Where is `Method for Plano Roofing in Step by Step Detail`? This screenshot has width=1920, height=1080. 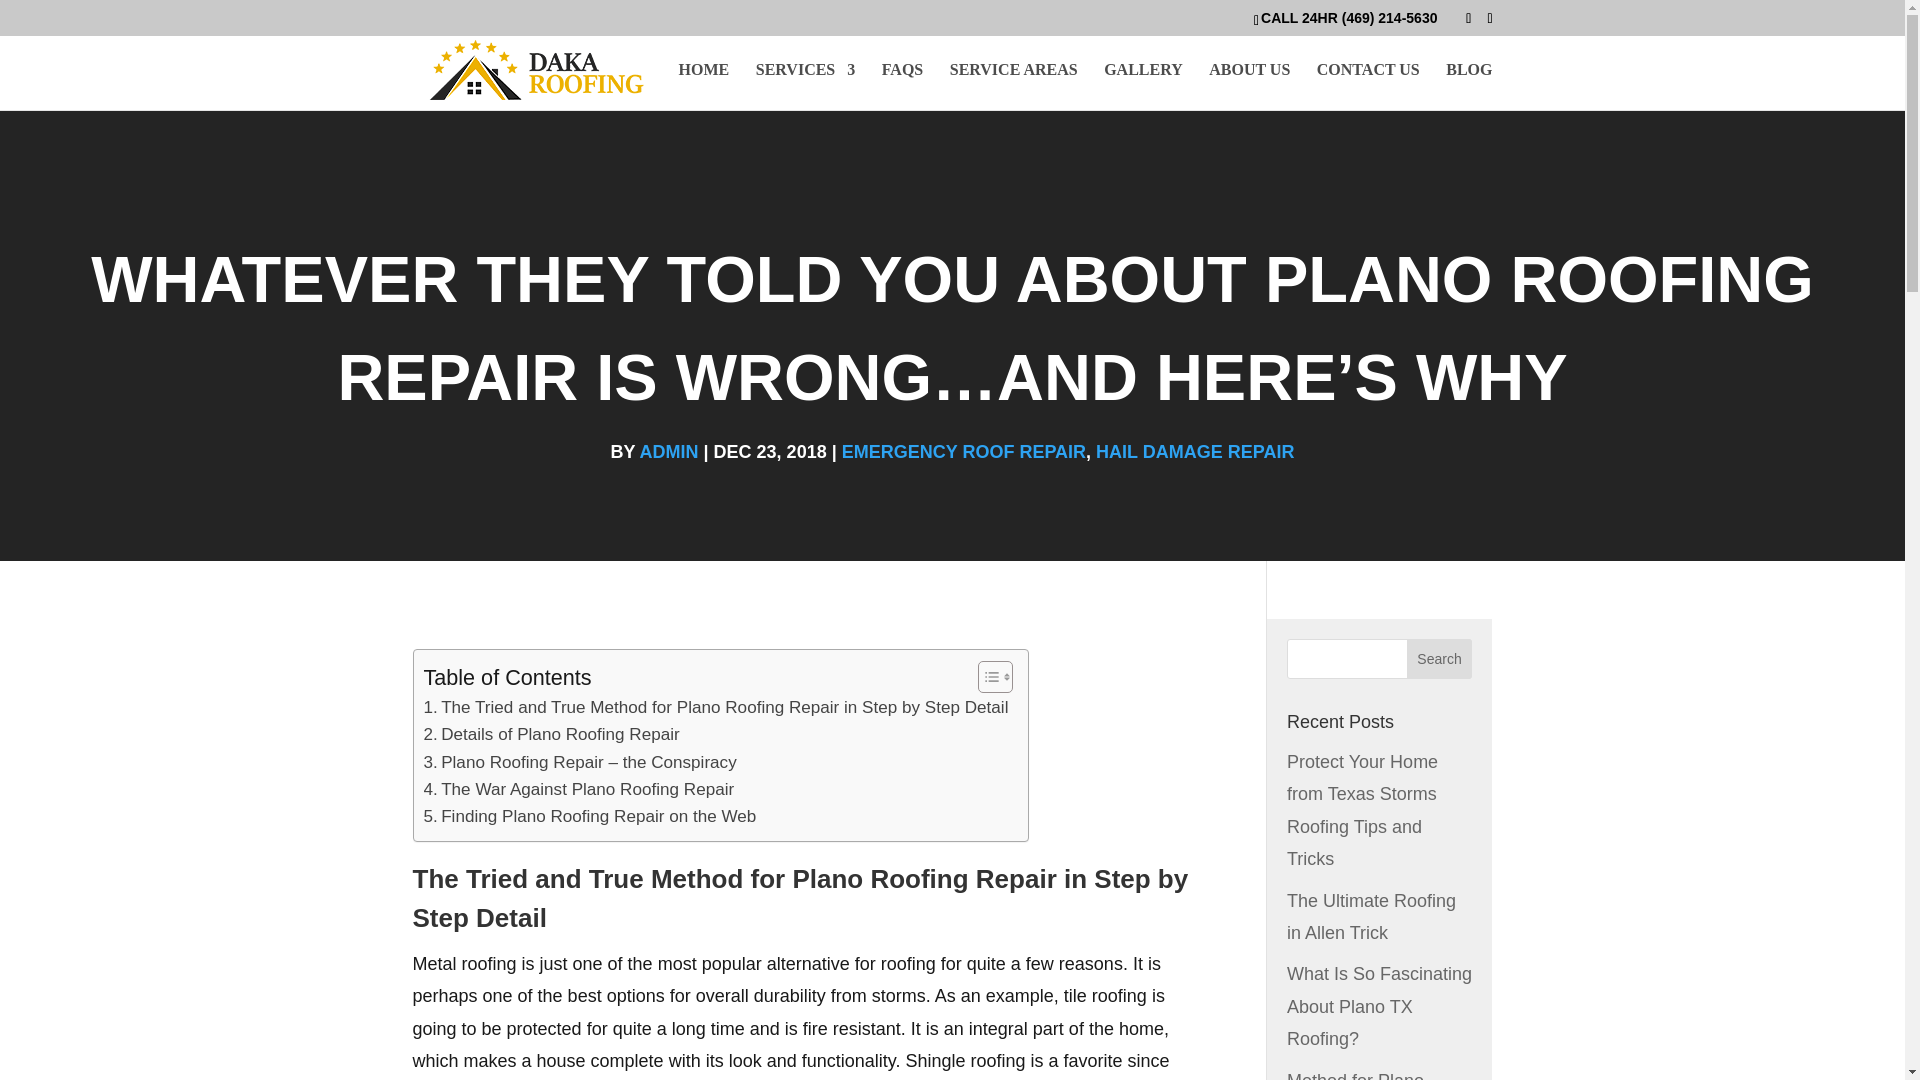 Method for Plano Roofing in Step by Step Detail is located at coordinates (1360, 1076).